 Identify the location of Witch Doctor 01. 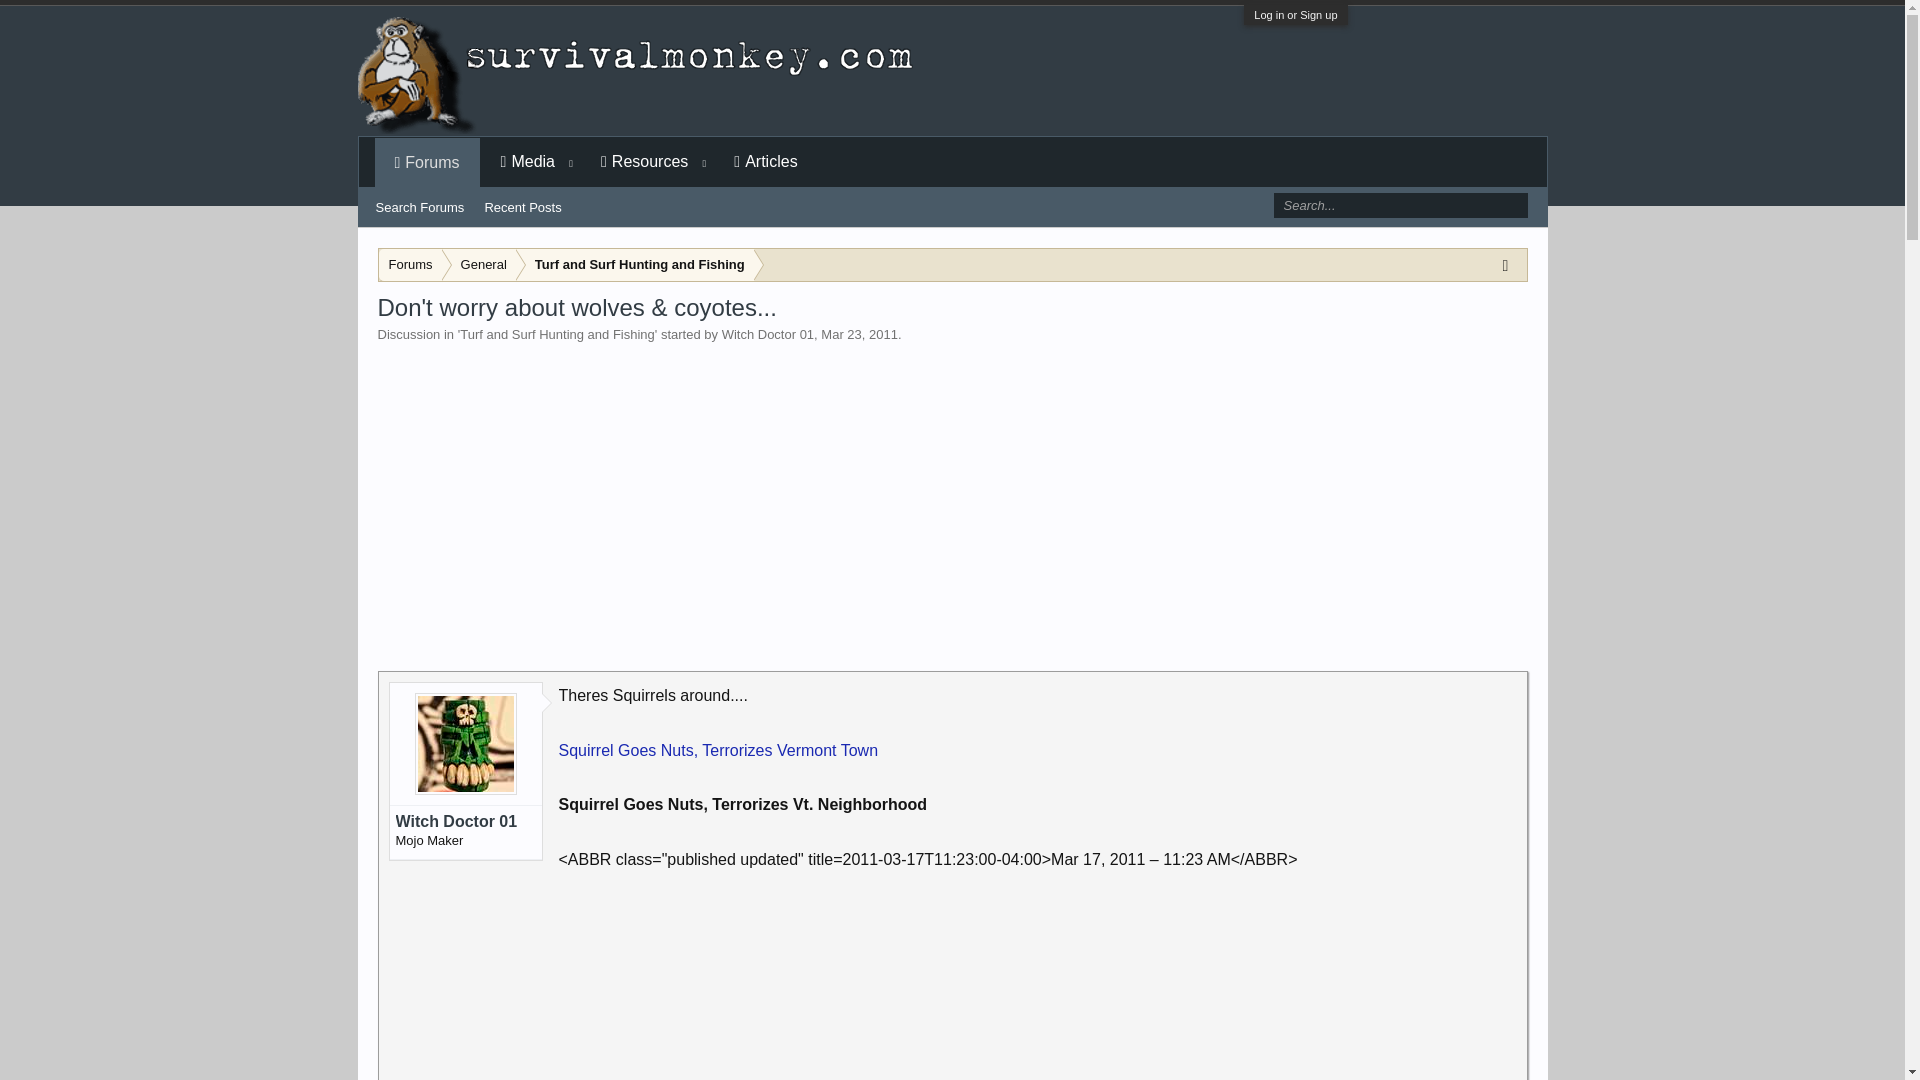
(465, 822).